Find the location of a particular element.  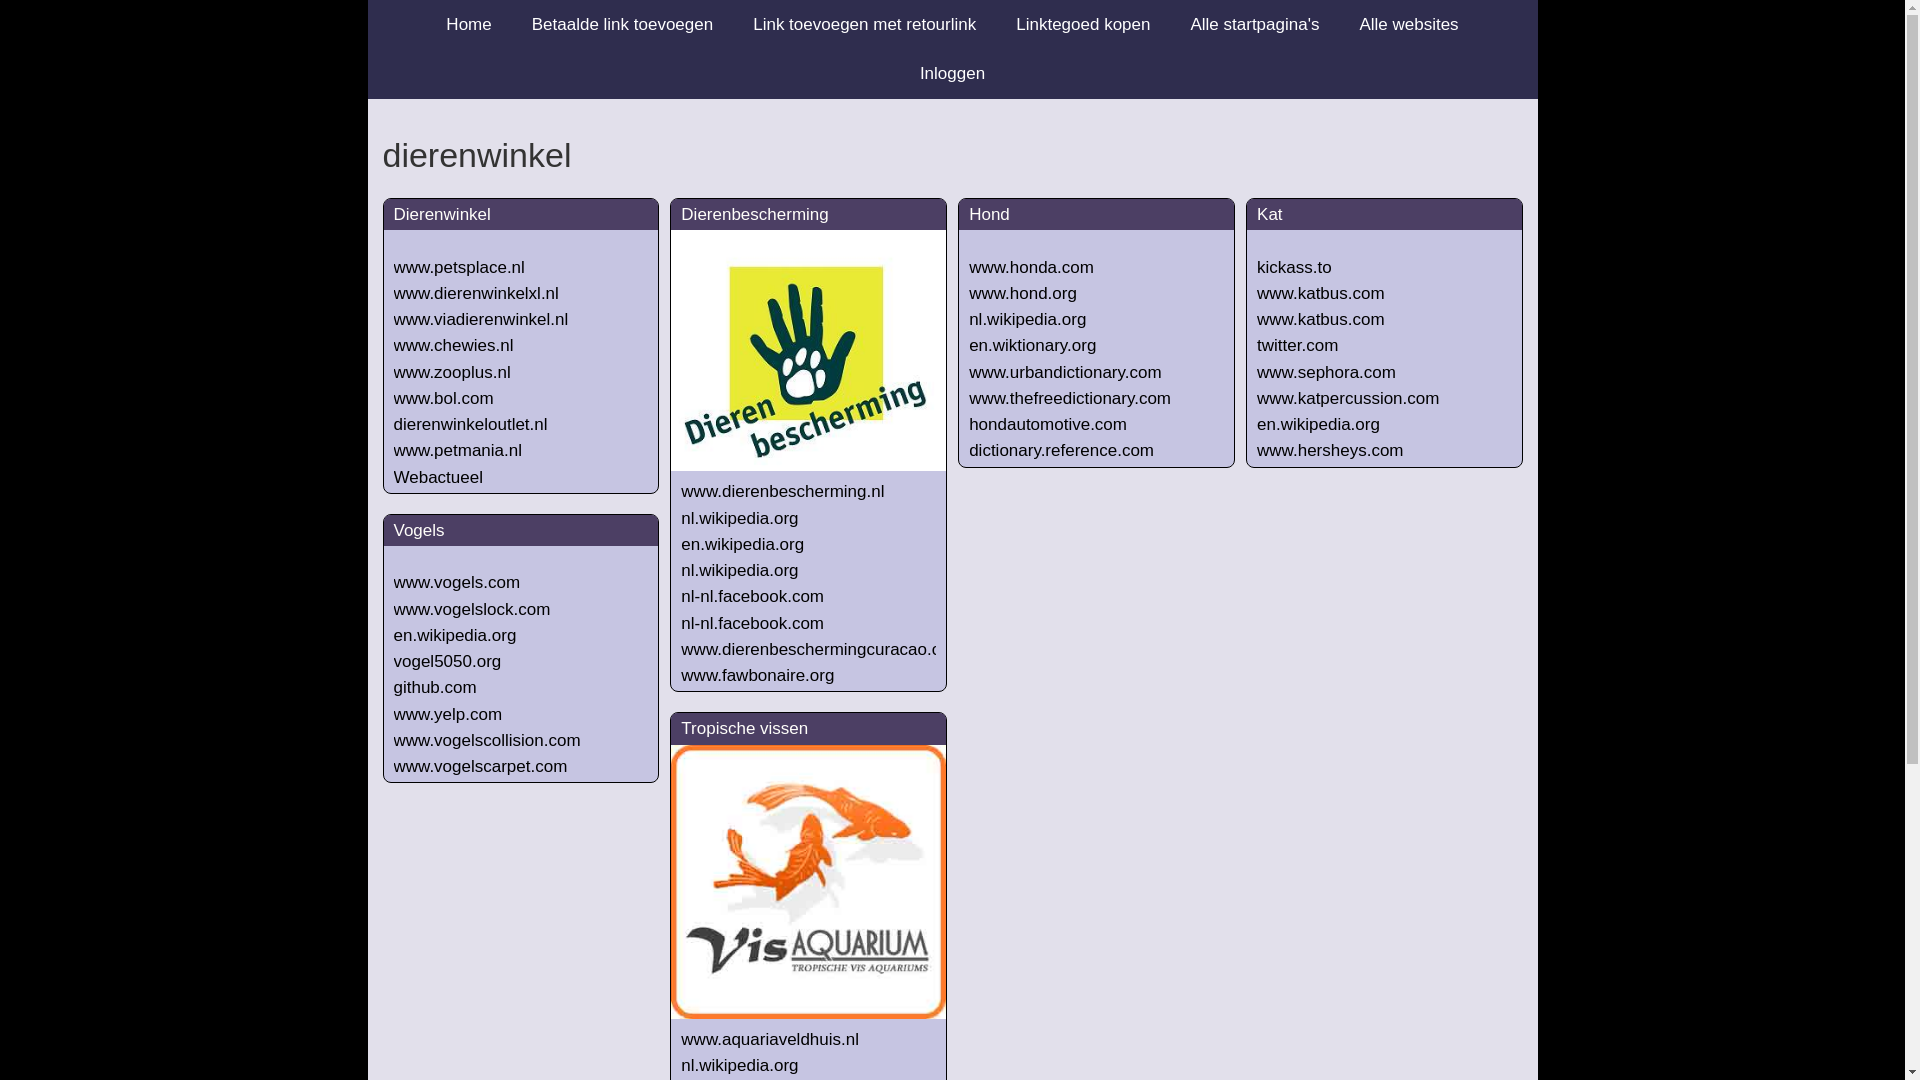

www.vogelscollision.com is located at coordinates (488, 740).